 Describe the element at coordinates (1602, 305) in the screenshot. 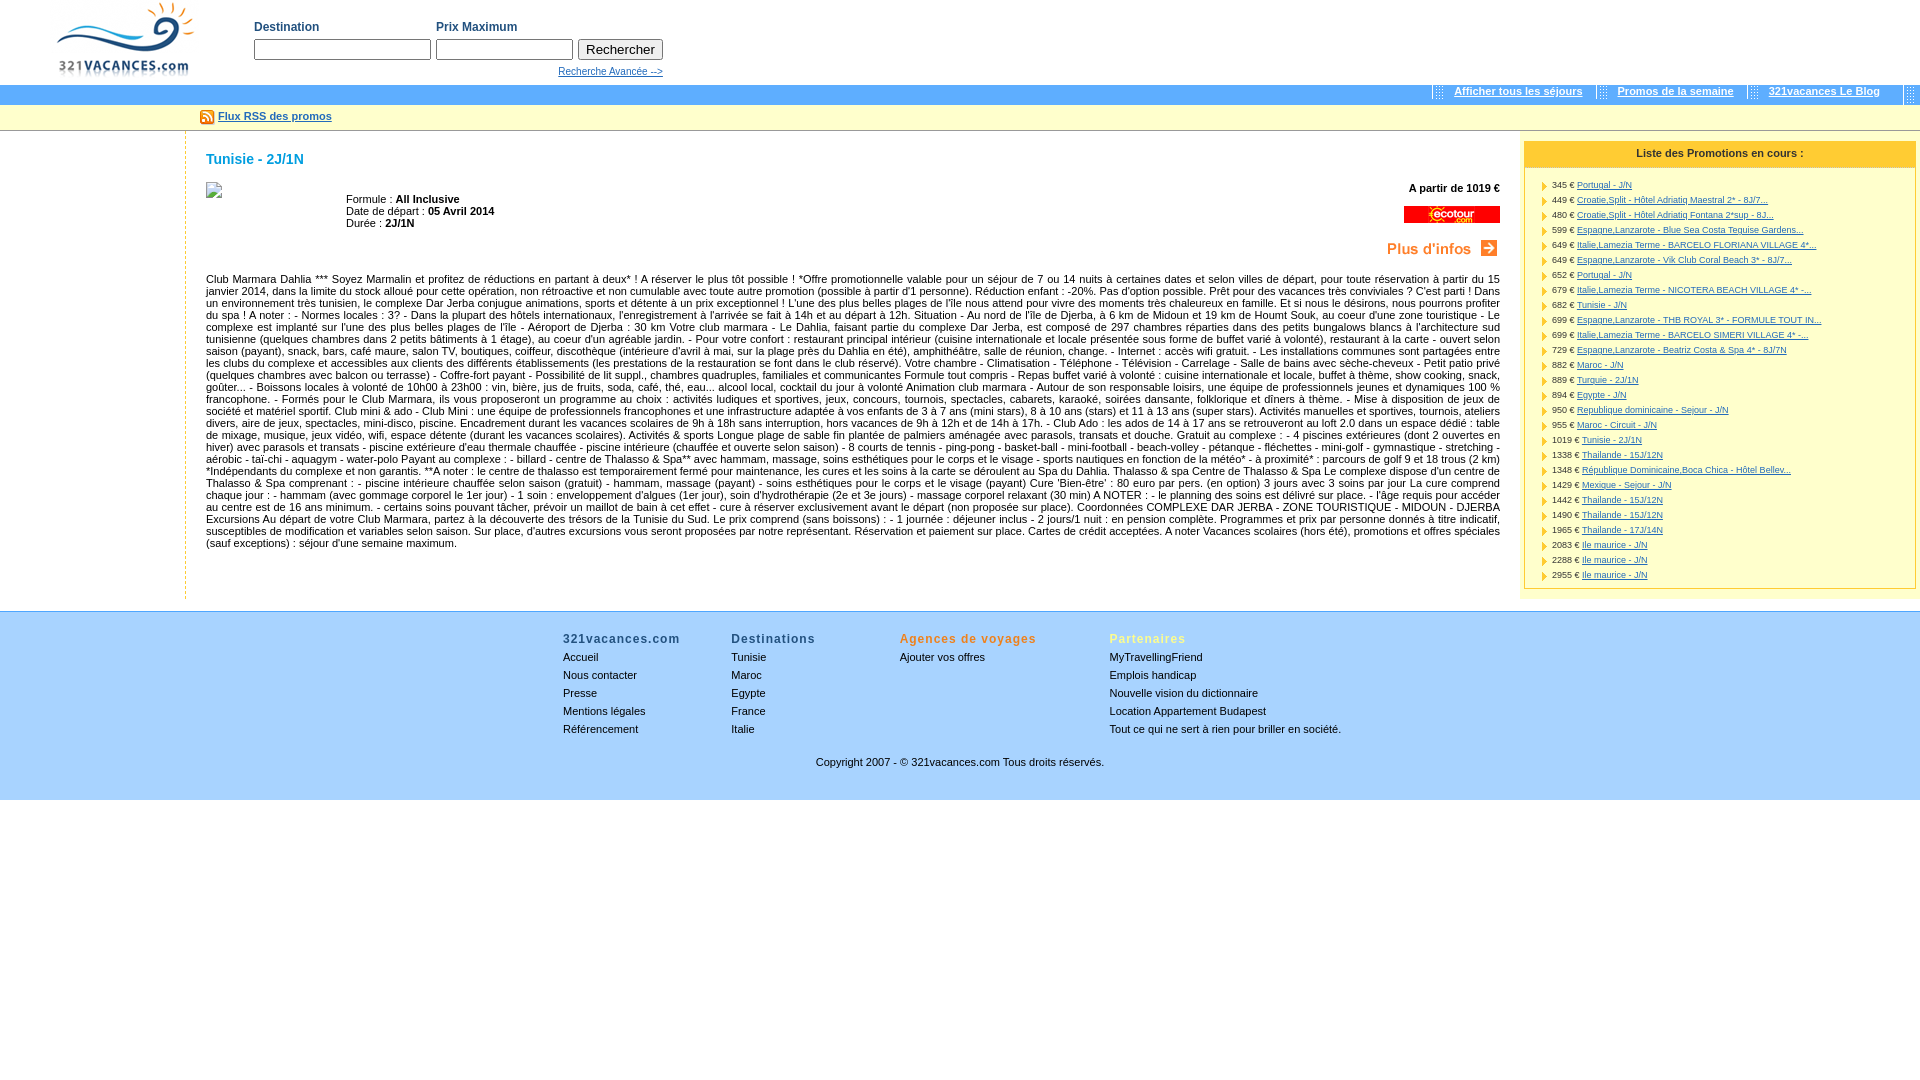

I see `Tunisie - J/N` at that location.